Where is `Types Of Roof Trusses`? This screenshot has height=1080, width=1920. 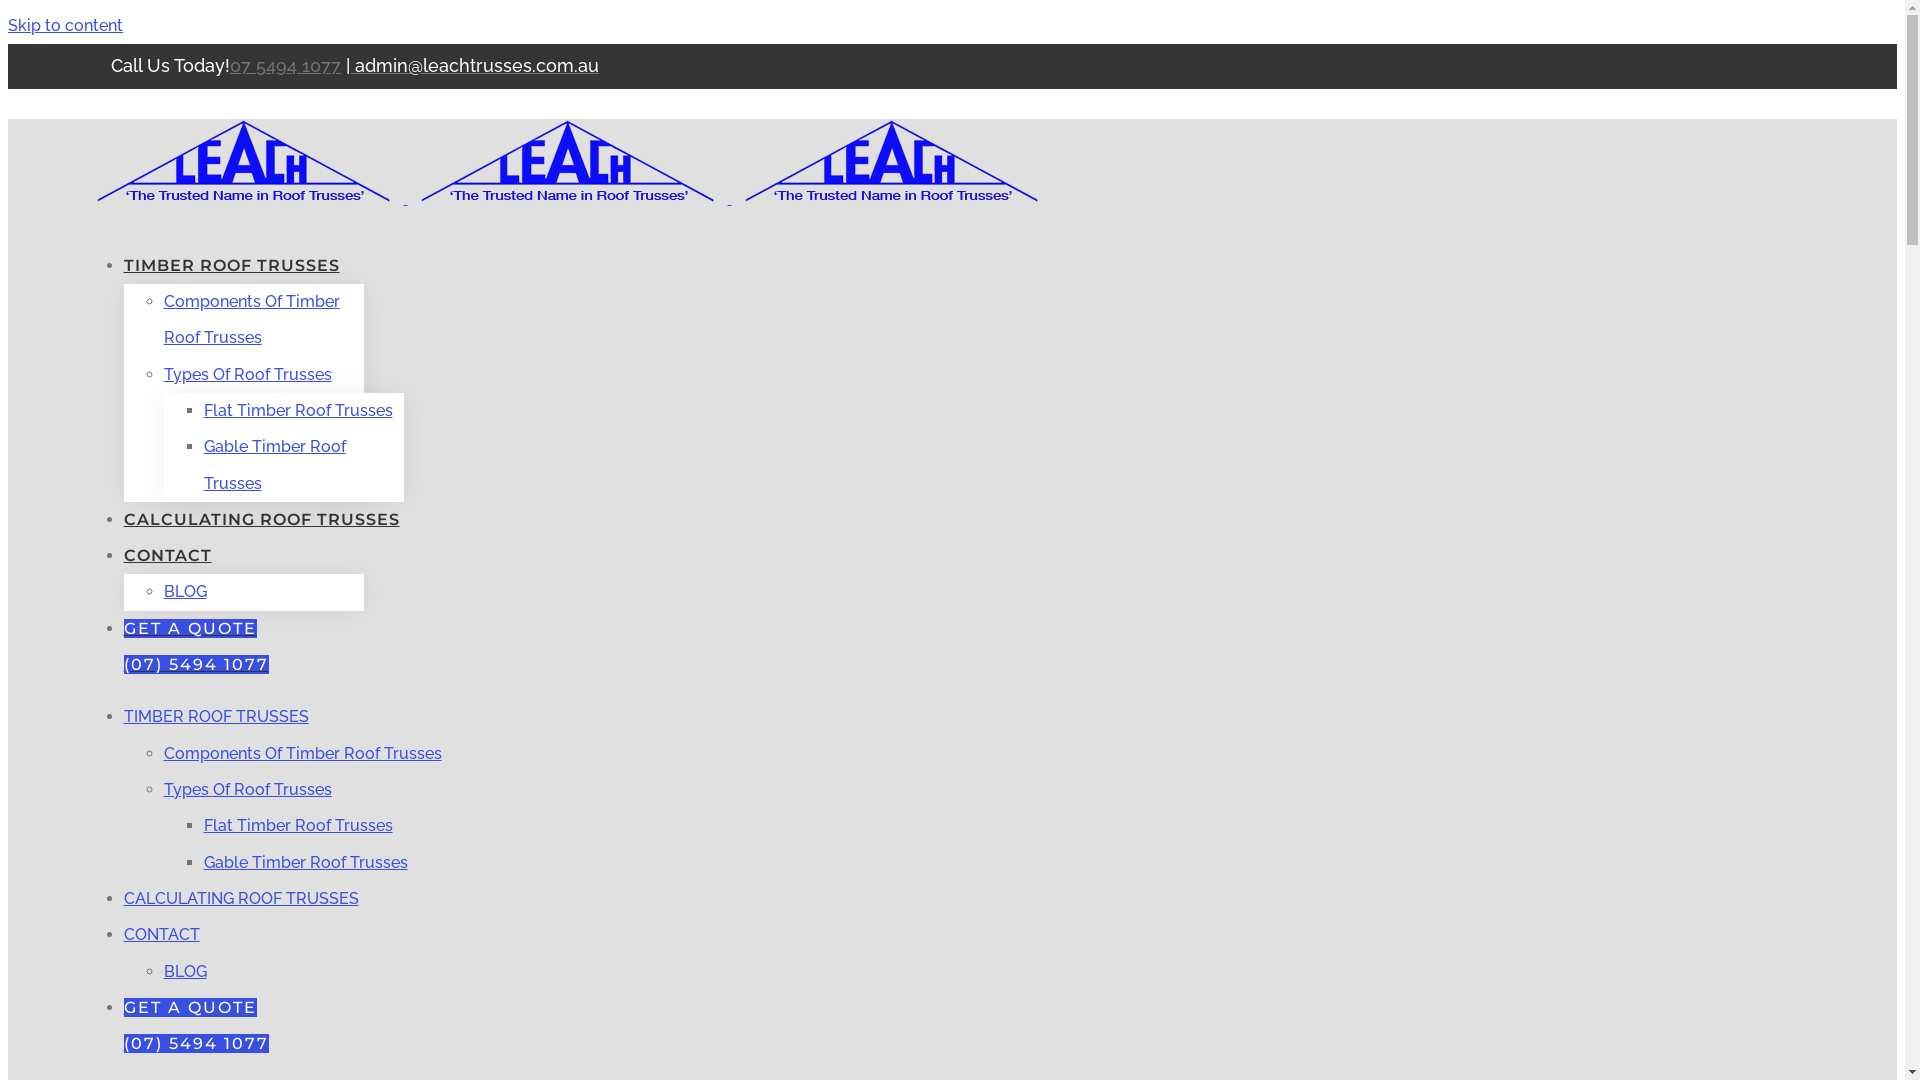
Types Of Roof Trusses is located at coordinates (248, 375).